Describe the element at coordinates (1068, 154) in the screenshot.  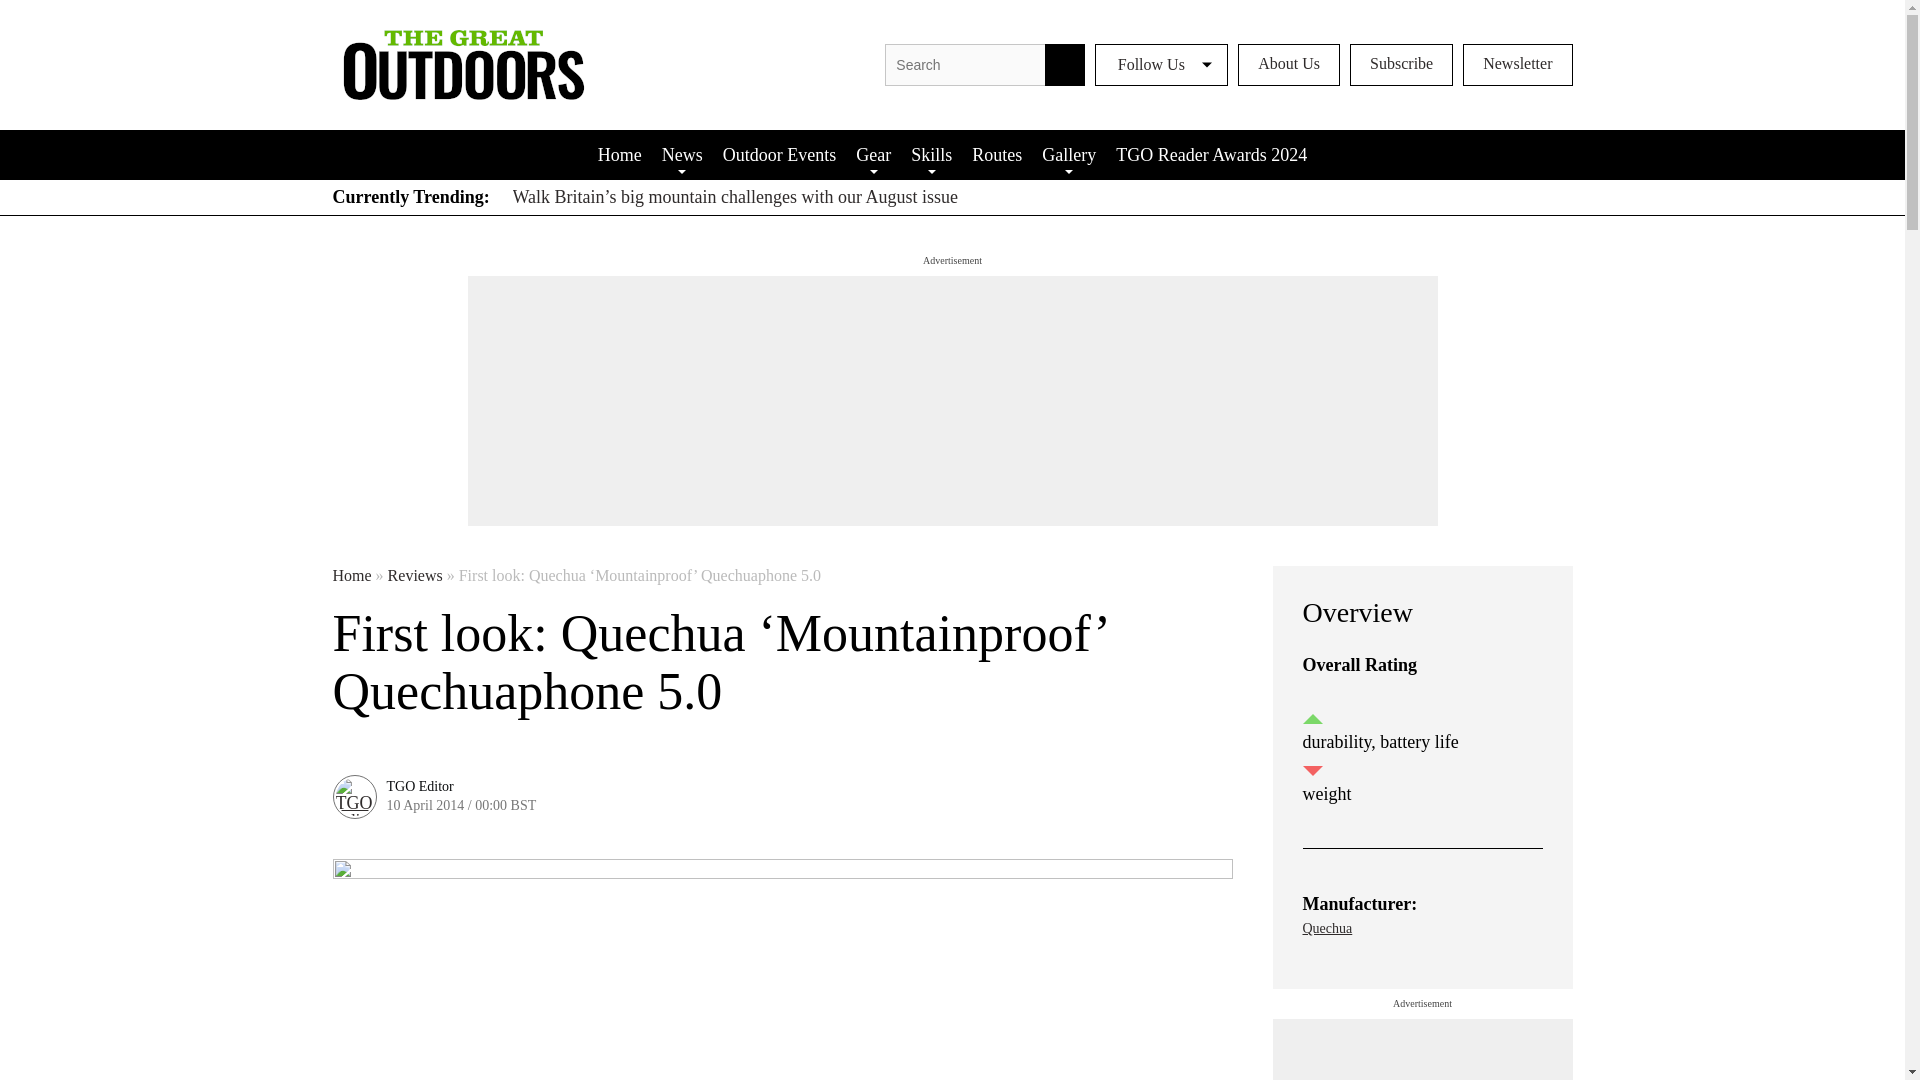
I see `Gallery` at that location.